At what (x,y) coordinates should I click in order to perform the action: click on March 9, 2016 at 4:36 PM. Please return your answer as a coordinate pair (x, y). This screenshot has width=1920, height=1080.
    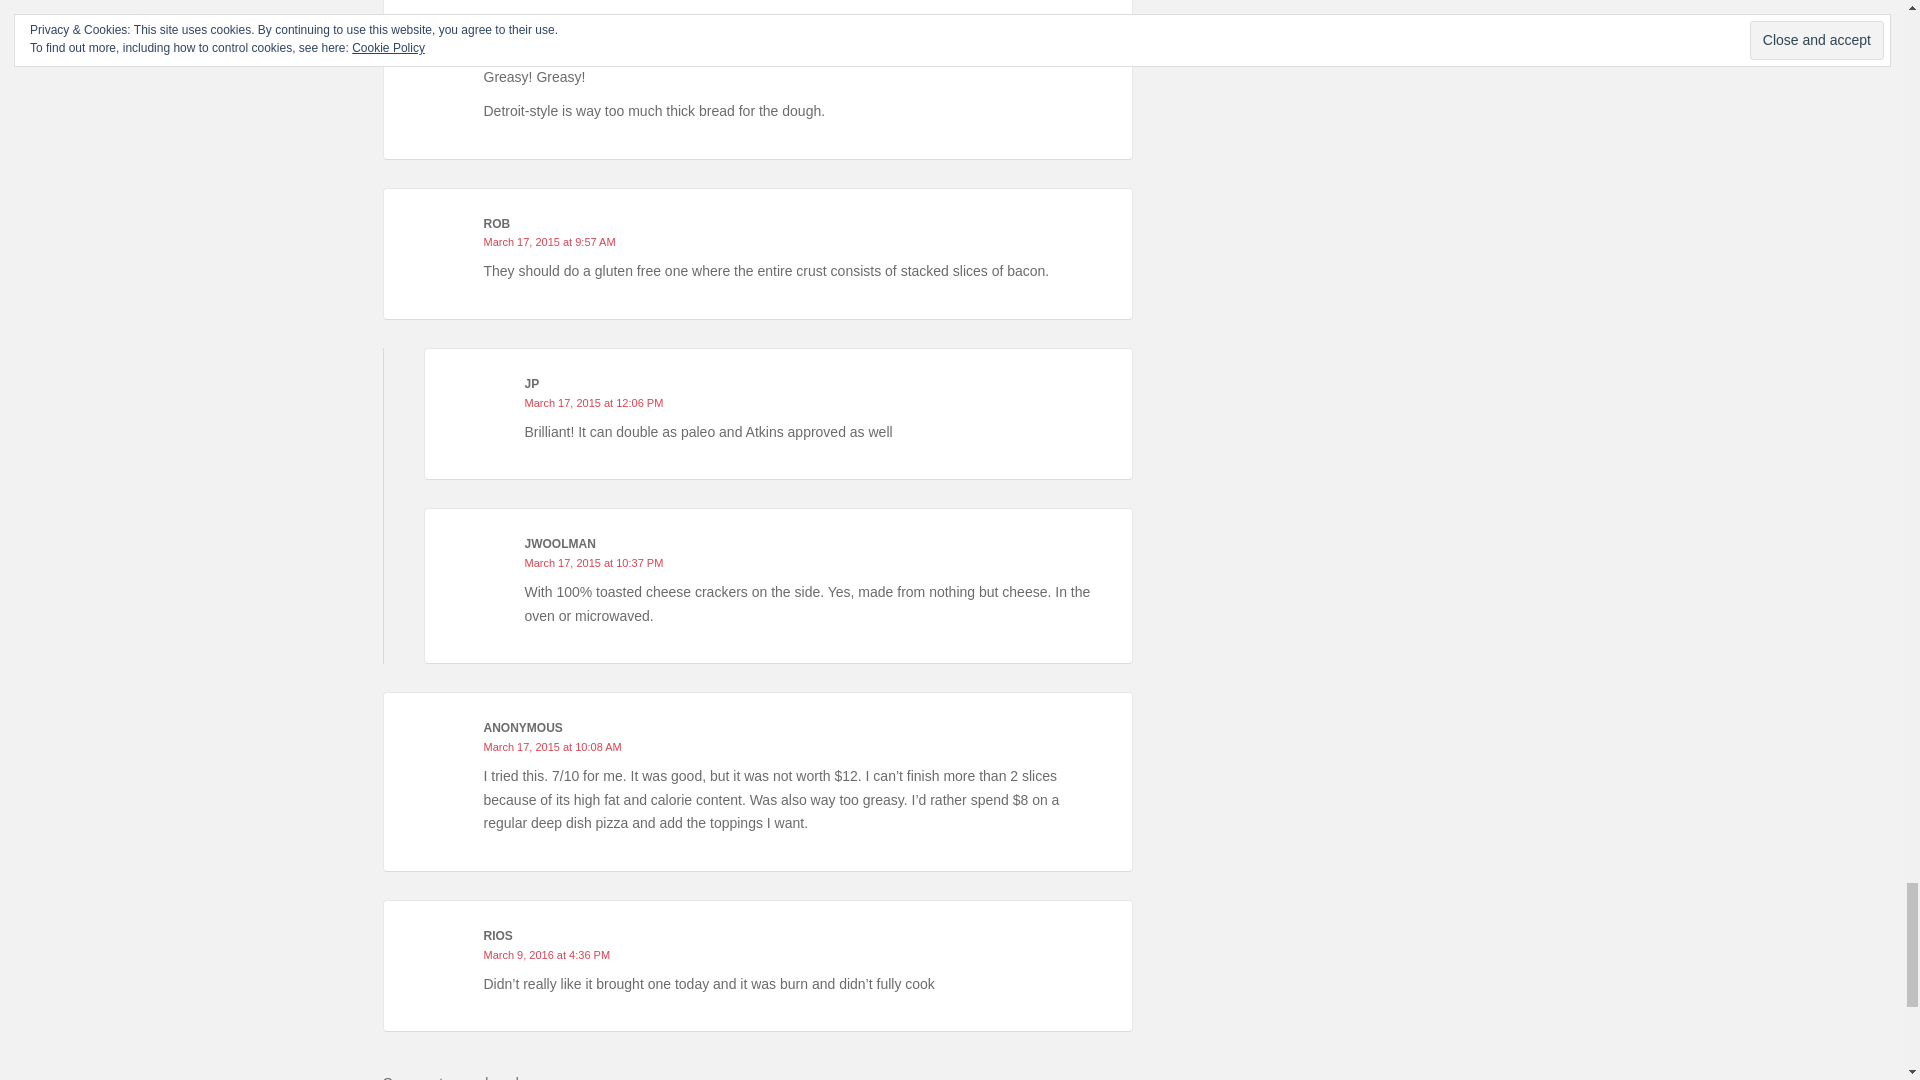
    Looking at the image, I should click on (546, 955).